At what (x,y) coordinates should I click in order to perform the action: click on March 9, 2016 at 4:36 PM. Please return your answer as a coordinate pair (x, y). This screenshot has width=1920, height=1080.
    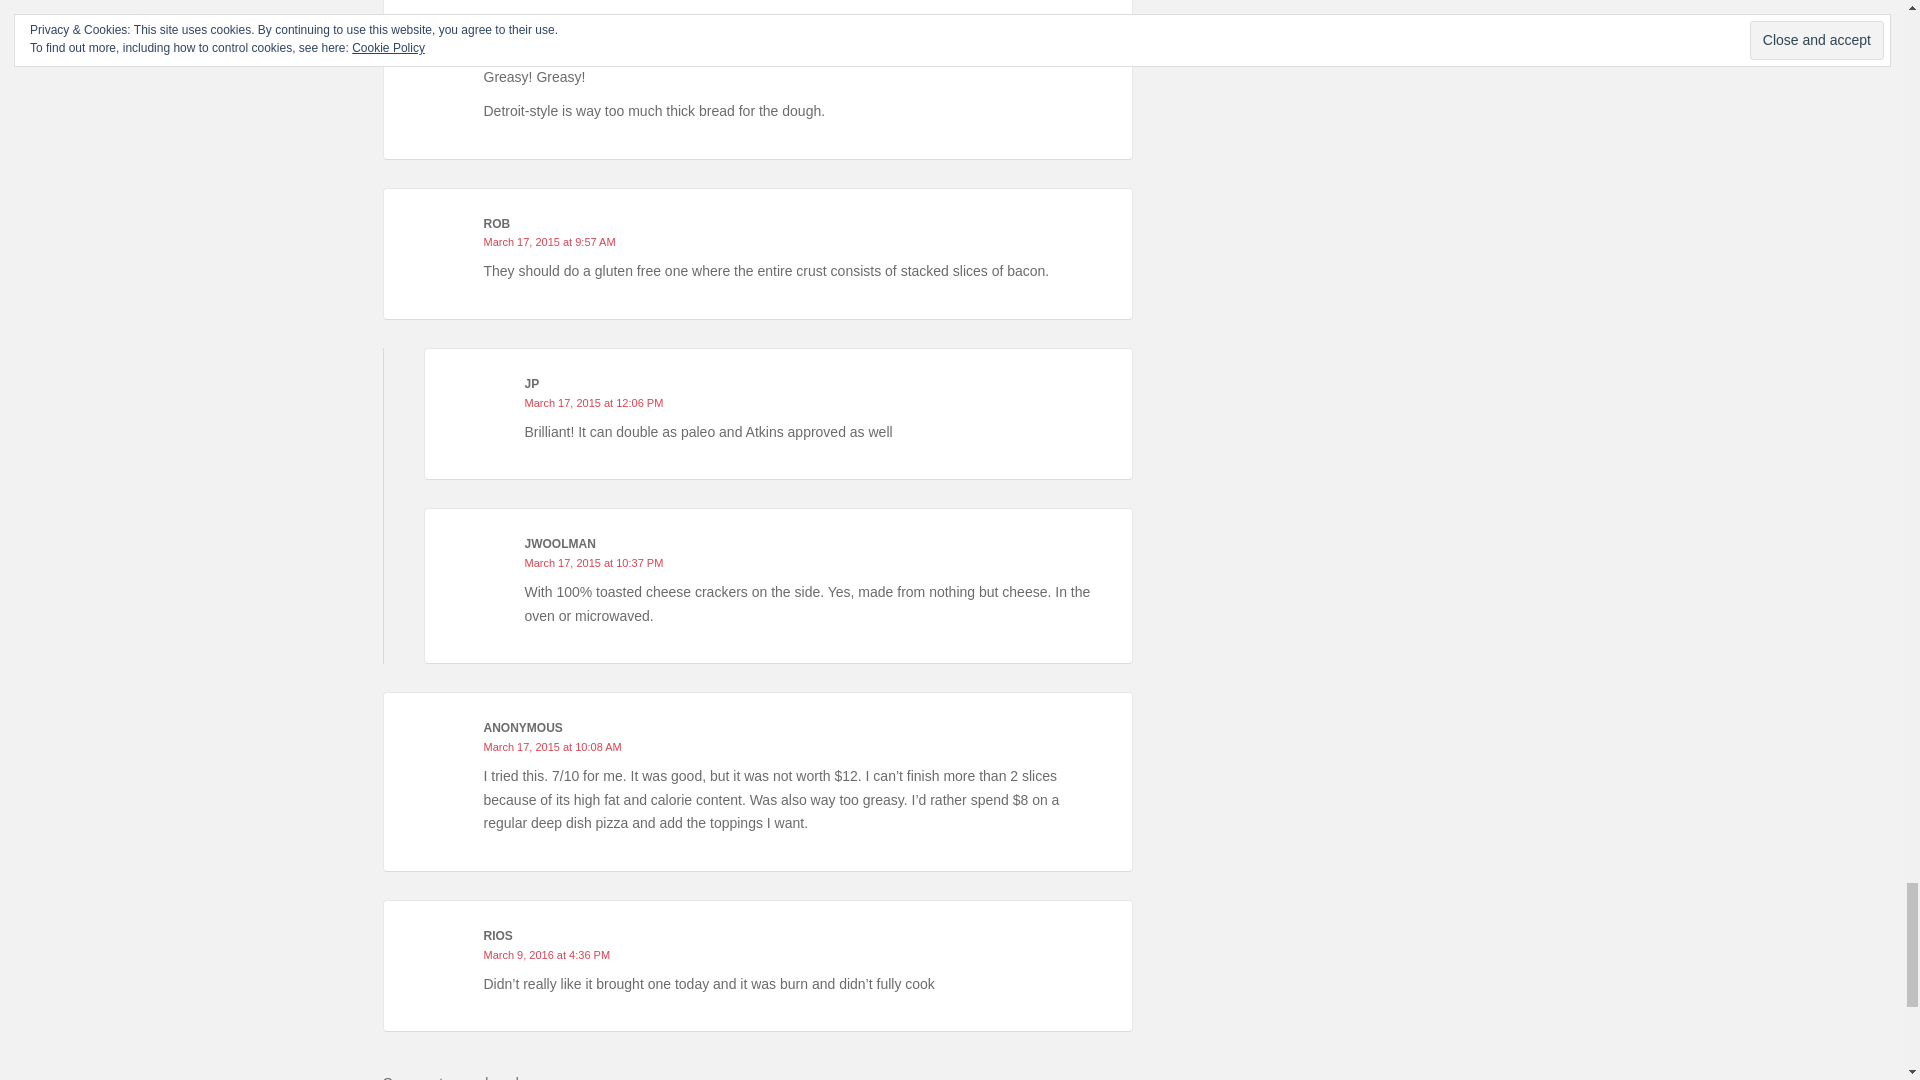
    Looking at the image, I should click on (546, 955).